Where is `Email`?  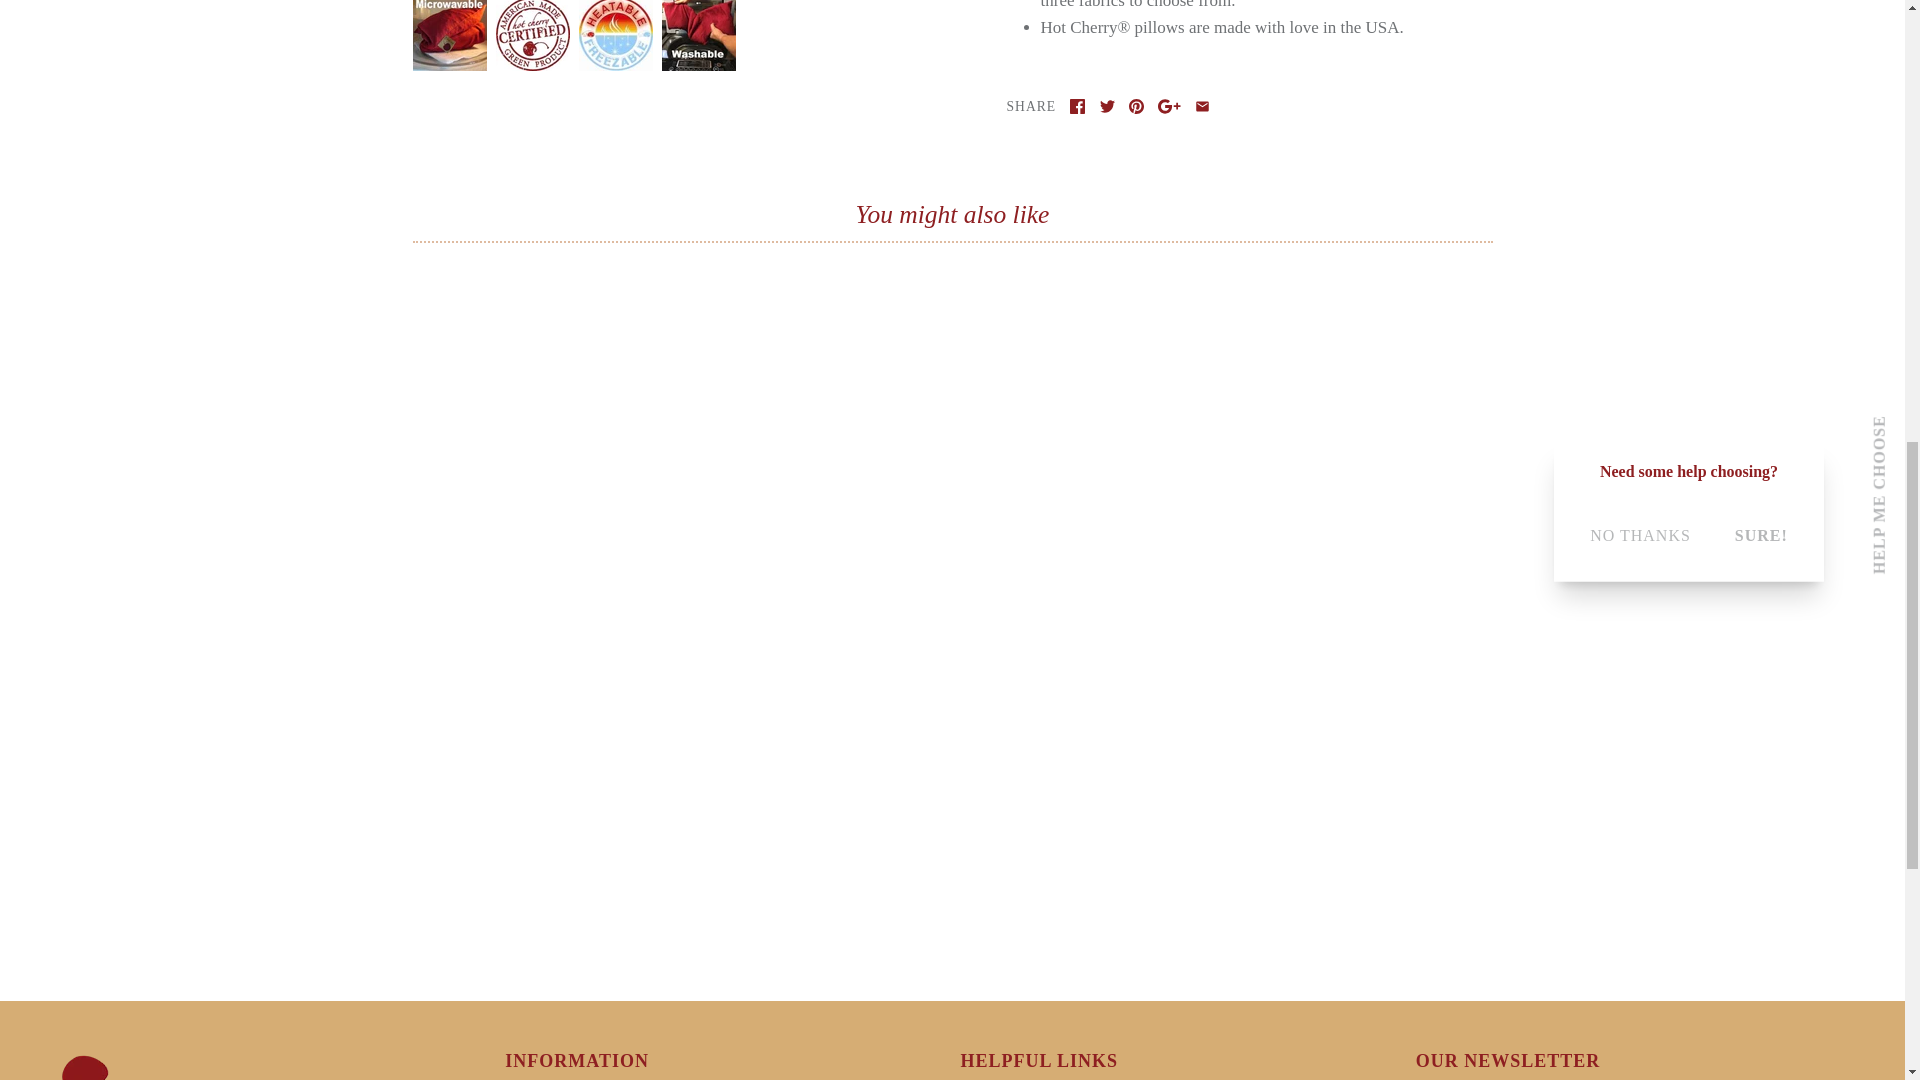 Email is located at coordinates (1202, 106).